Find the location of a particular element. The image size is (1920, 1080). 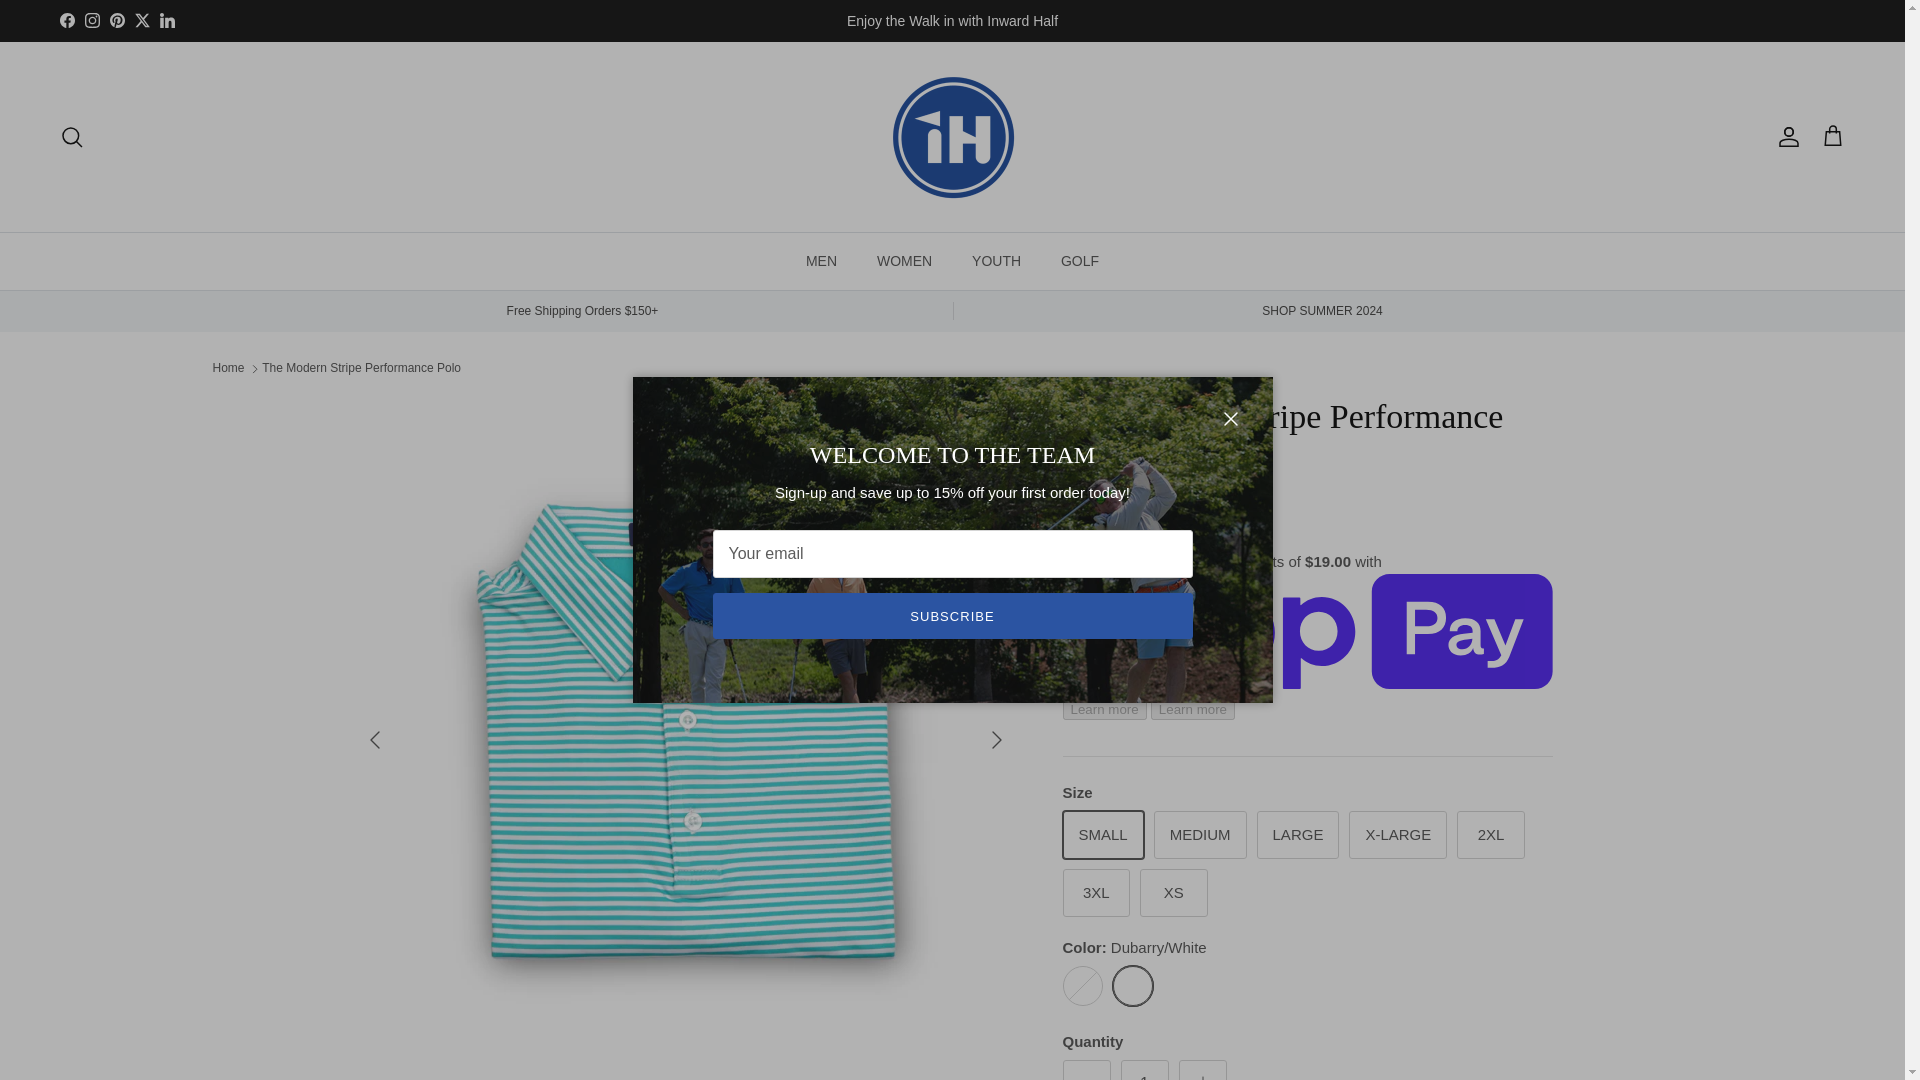

Inward Half  on Twitter is located at coordinates (142, 20).